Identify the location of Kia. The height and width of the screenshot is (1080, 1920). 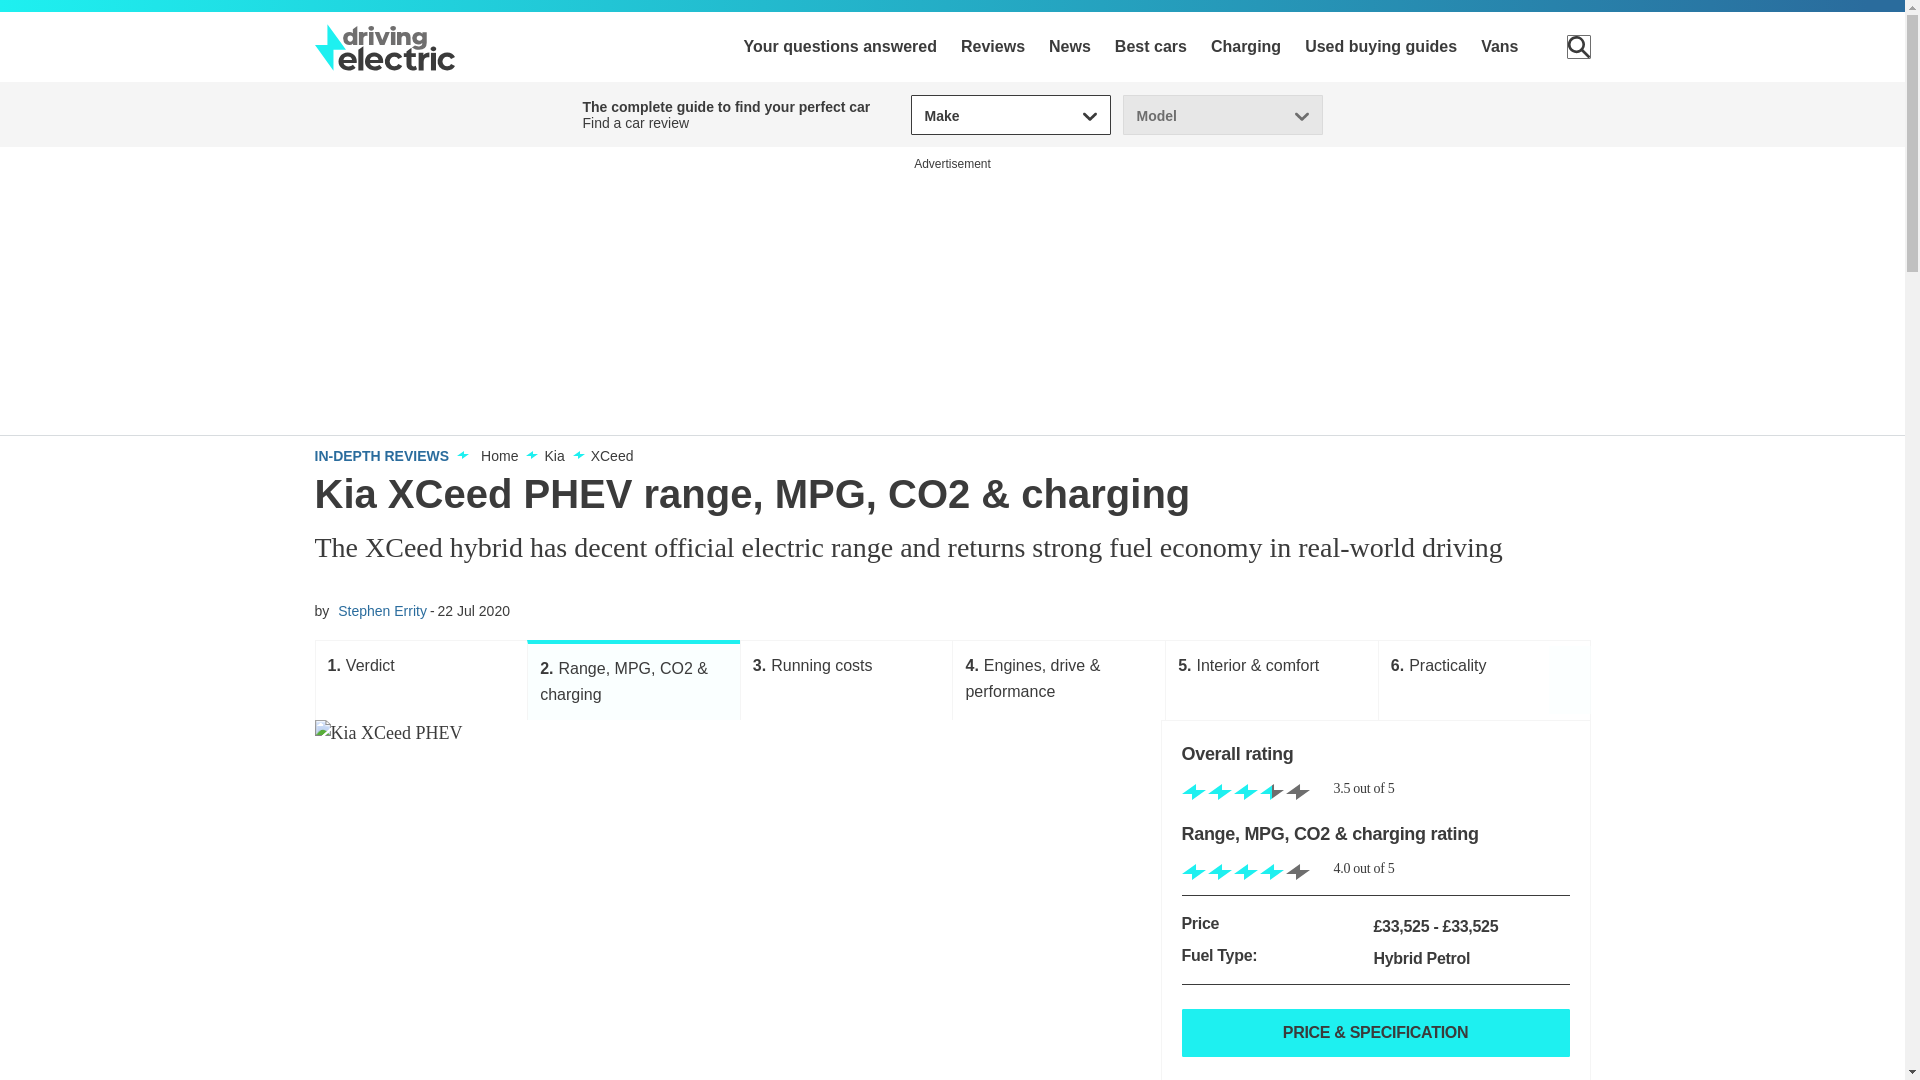
(554, 456).